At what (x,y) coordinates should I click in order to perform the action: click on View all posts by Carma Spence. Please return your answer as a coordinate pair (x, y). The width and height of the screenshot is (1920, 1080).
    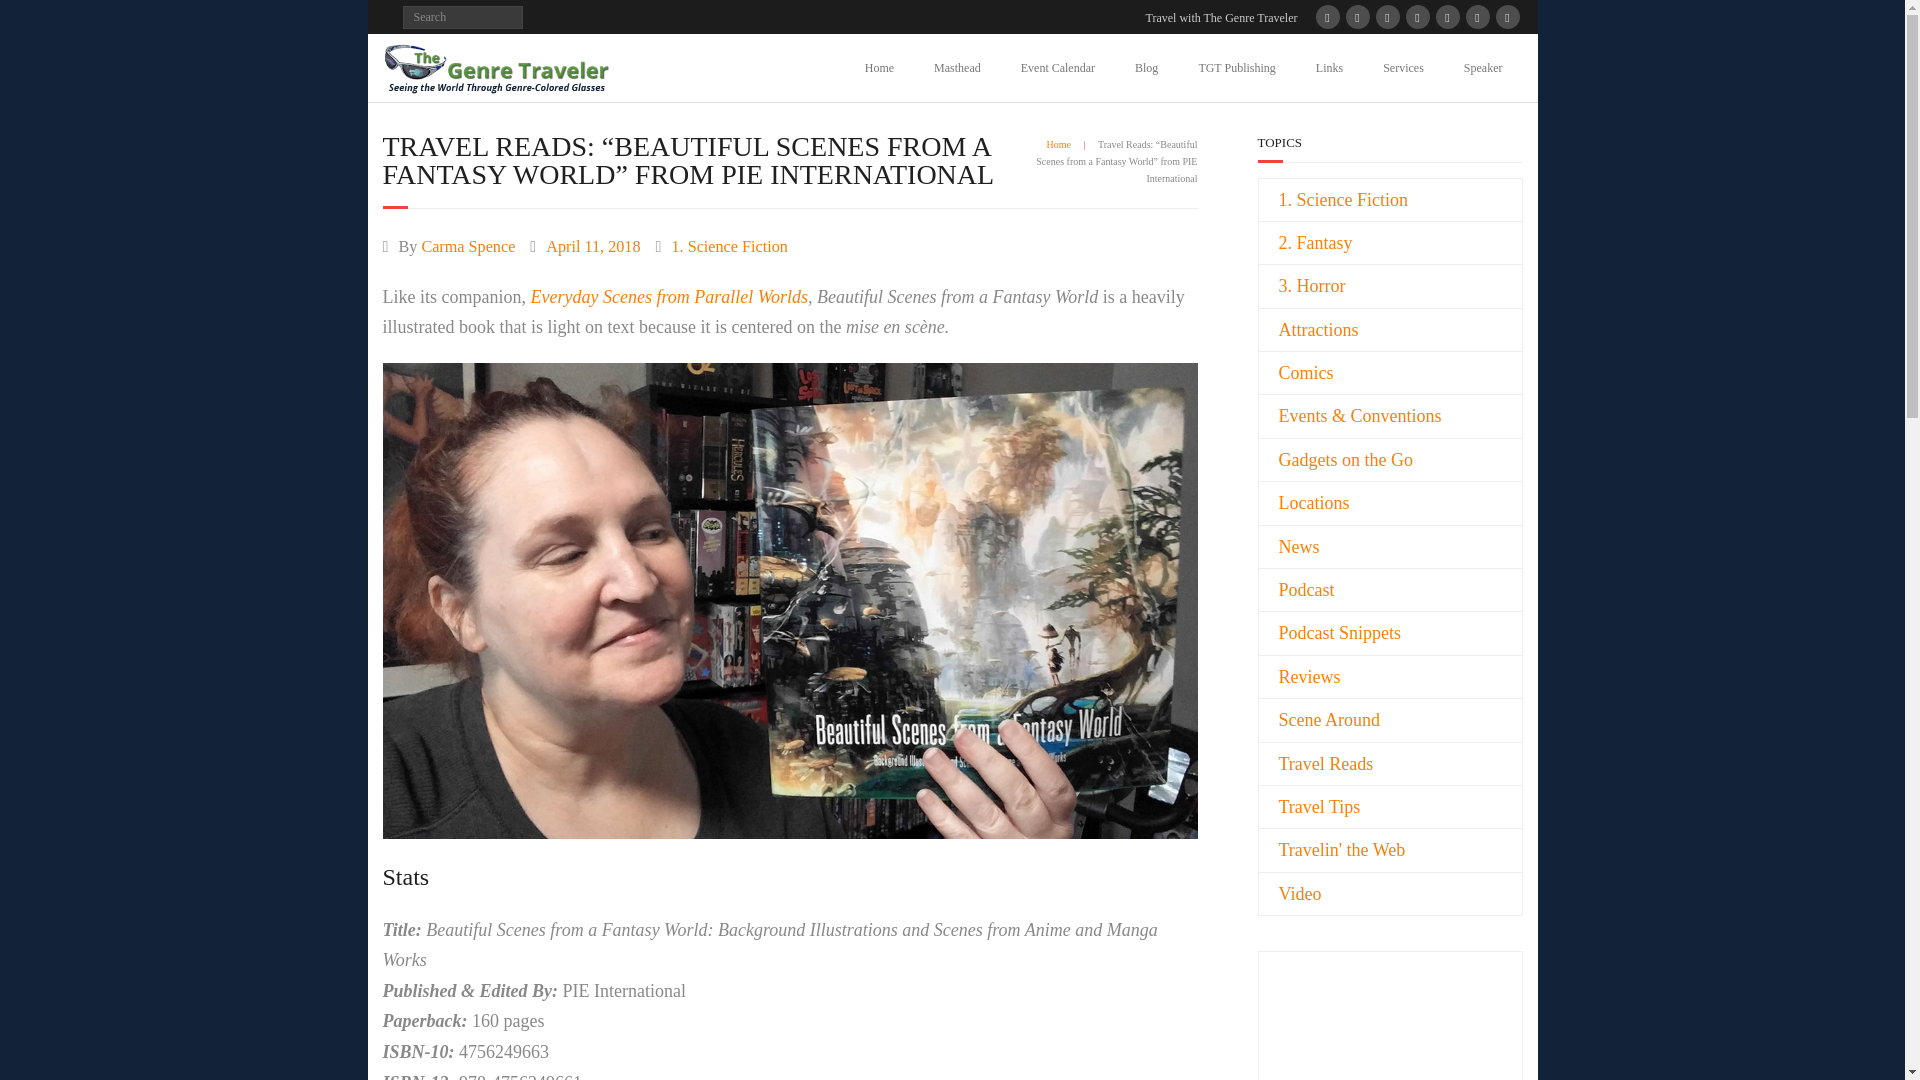
    Looking at the image, I should click on (467, 246).